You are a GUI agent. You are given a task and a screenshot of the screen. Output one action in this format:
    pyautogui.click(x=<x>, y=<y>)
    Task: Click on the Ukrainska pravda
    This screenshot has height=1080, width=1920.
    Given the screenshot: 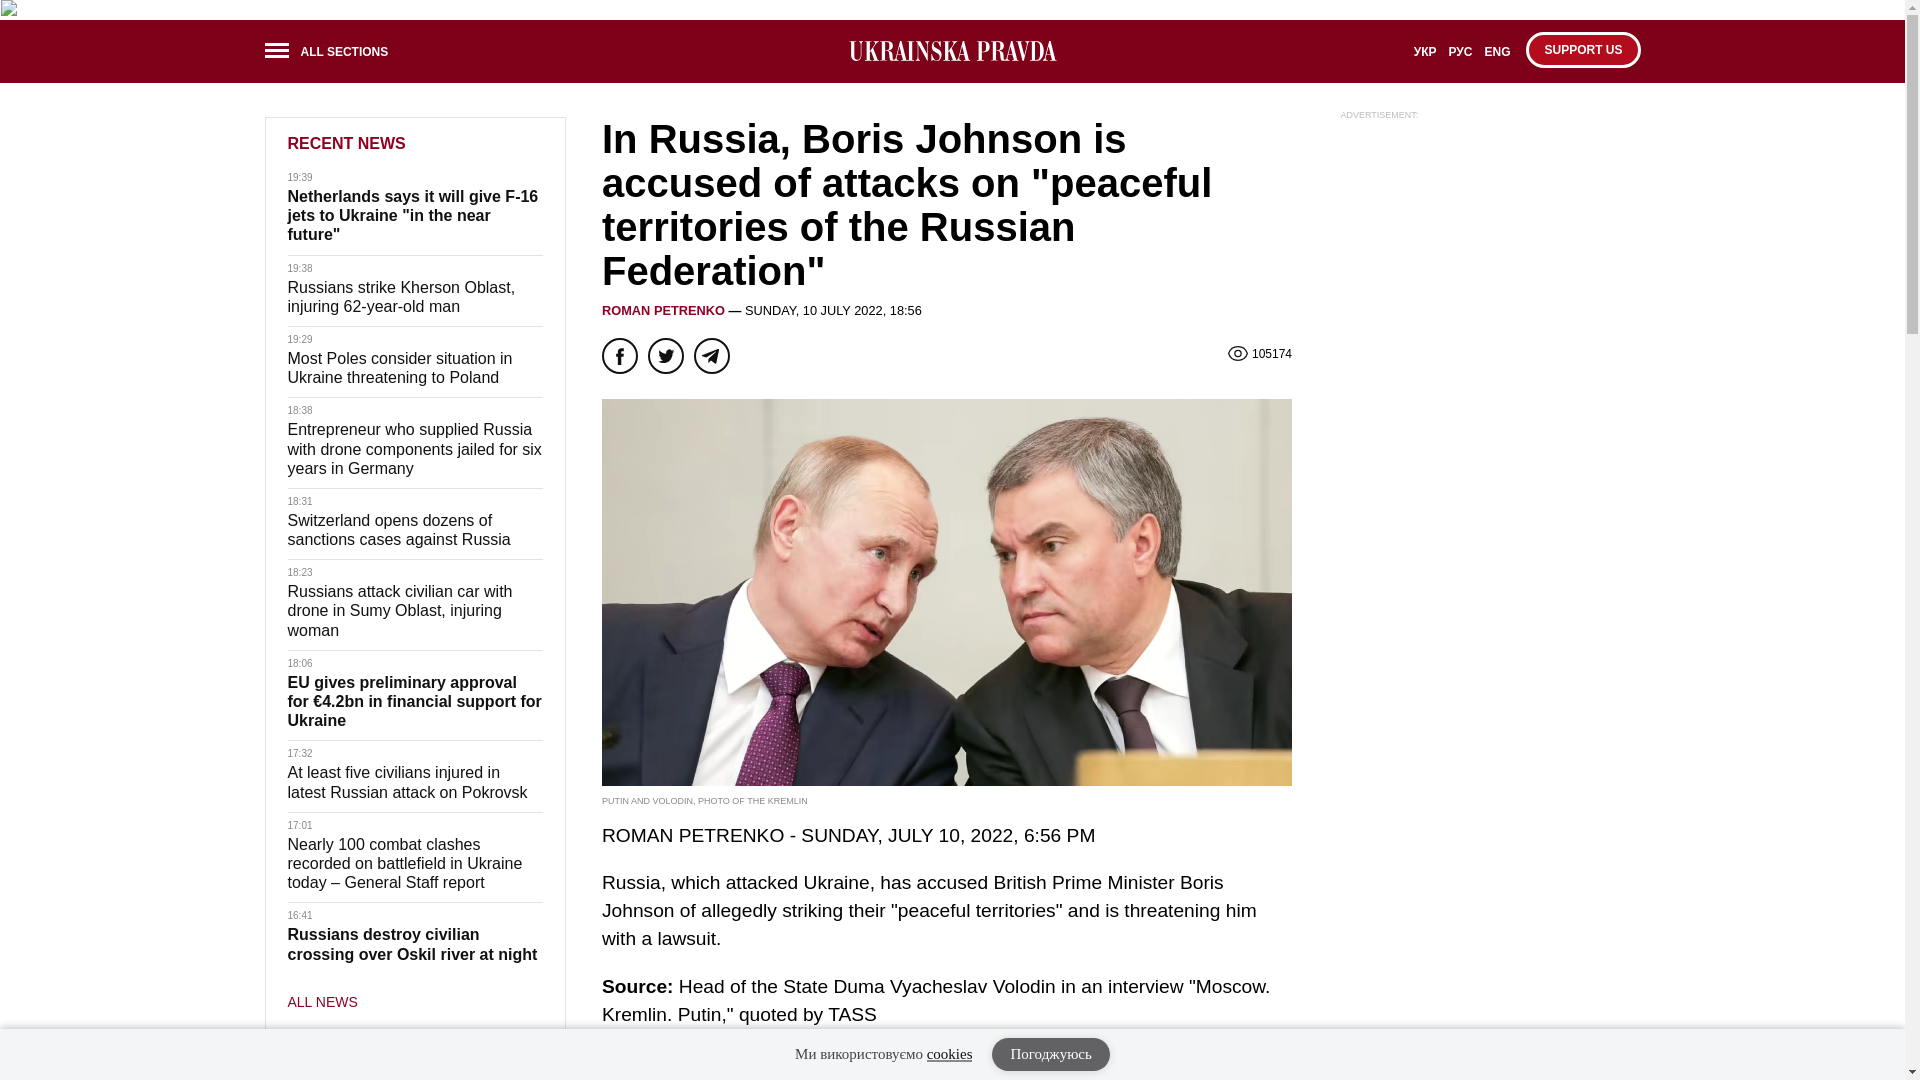 What is the action you would take?
    pyautogui.click(x=952, y=52)
    